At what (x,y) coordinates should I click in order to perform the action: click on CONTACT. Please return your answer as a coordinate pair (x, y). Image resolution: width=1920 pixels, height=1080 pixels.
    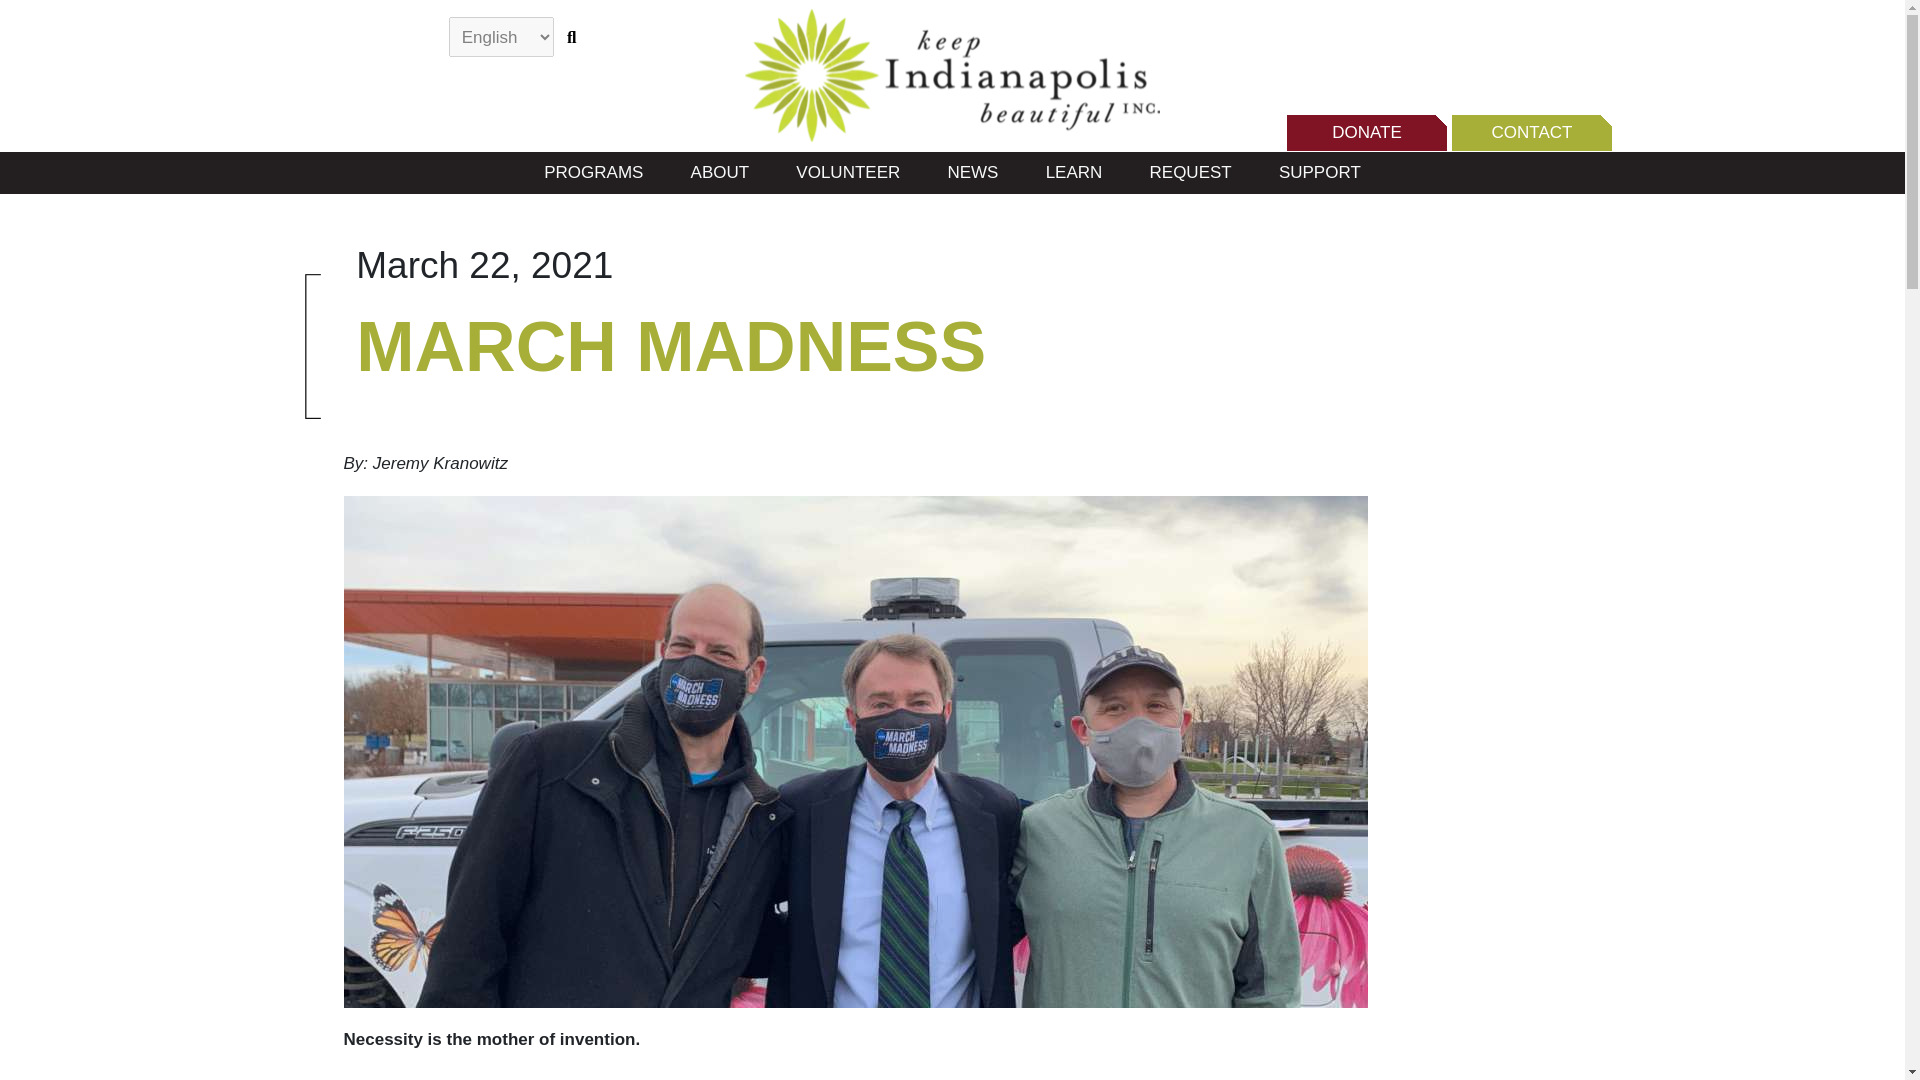
    Looking at the image, I should click on (1532, 132).